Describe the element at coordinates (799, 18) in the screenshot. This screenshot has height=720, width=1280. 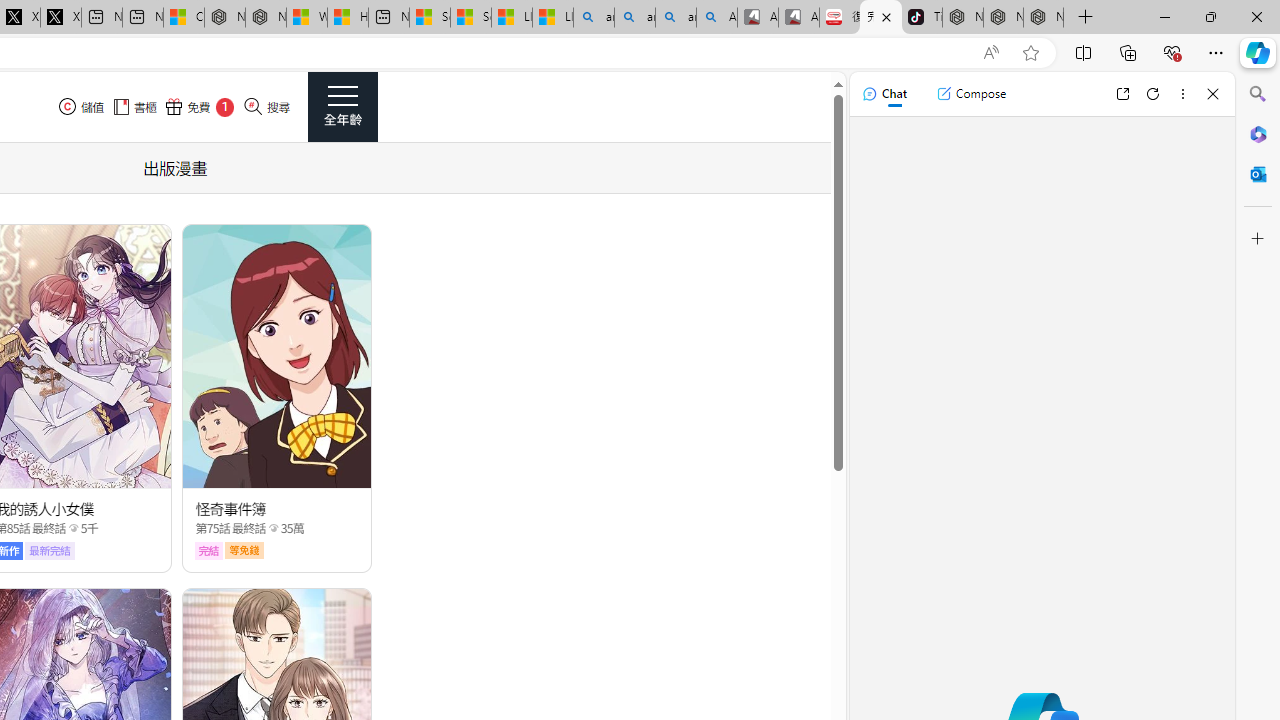
I see `All Cubot phones` at that location.